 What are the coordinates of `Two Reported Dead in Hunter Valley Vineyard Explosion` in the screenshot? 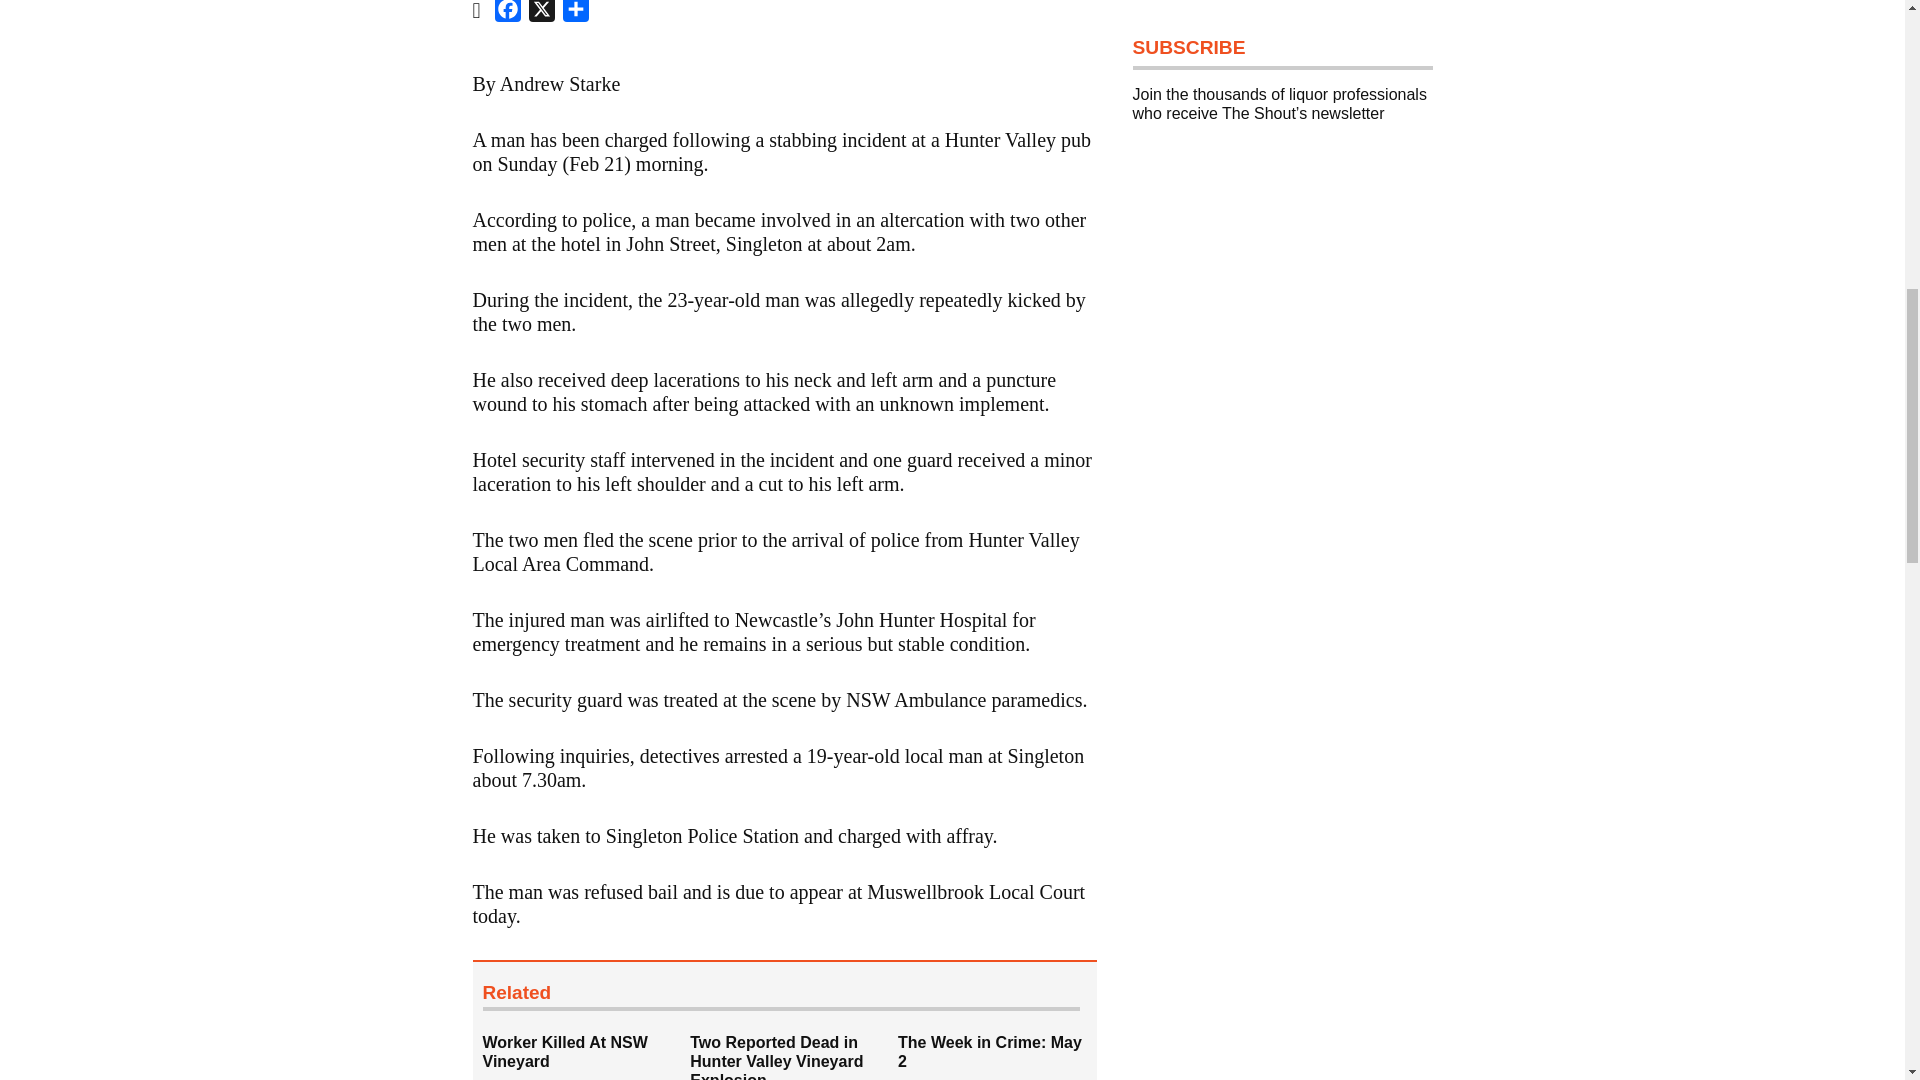 It's located at (794, 1056).